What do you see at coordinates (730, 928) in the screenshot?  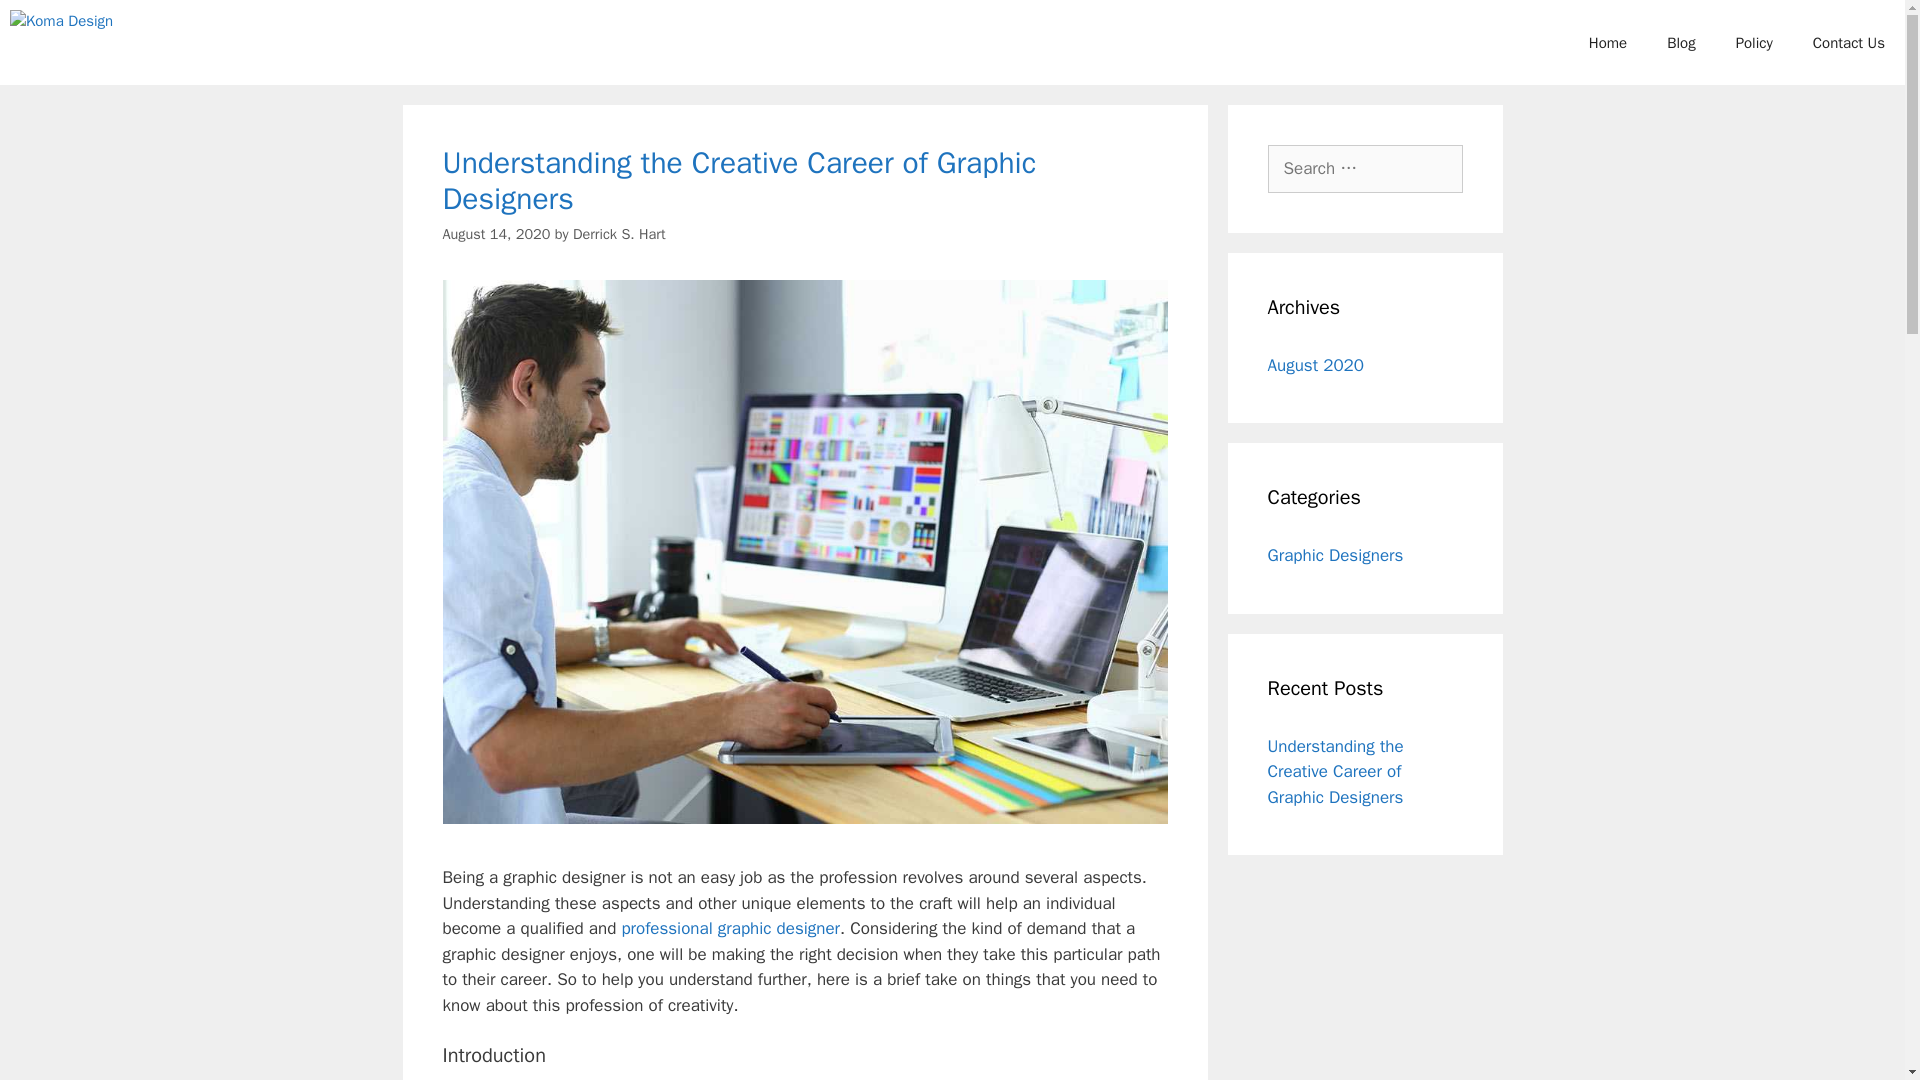 I see `professional graphic designer` at bounding box center [730, 928].